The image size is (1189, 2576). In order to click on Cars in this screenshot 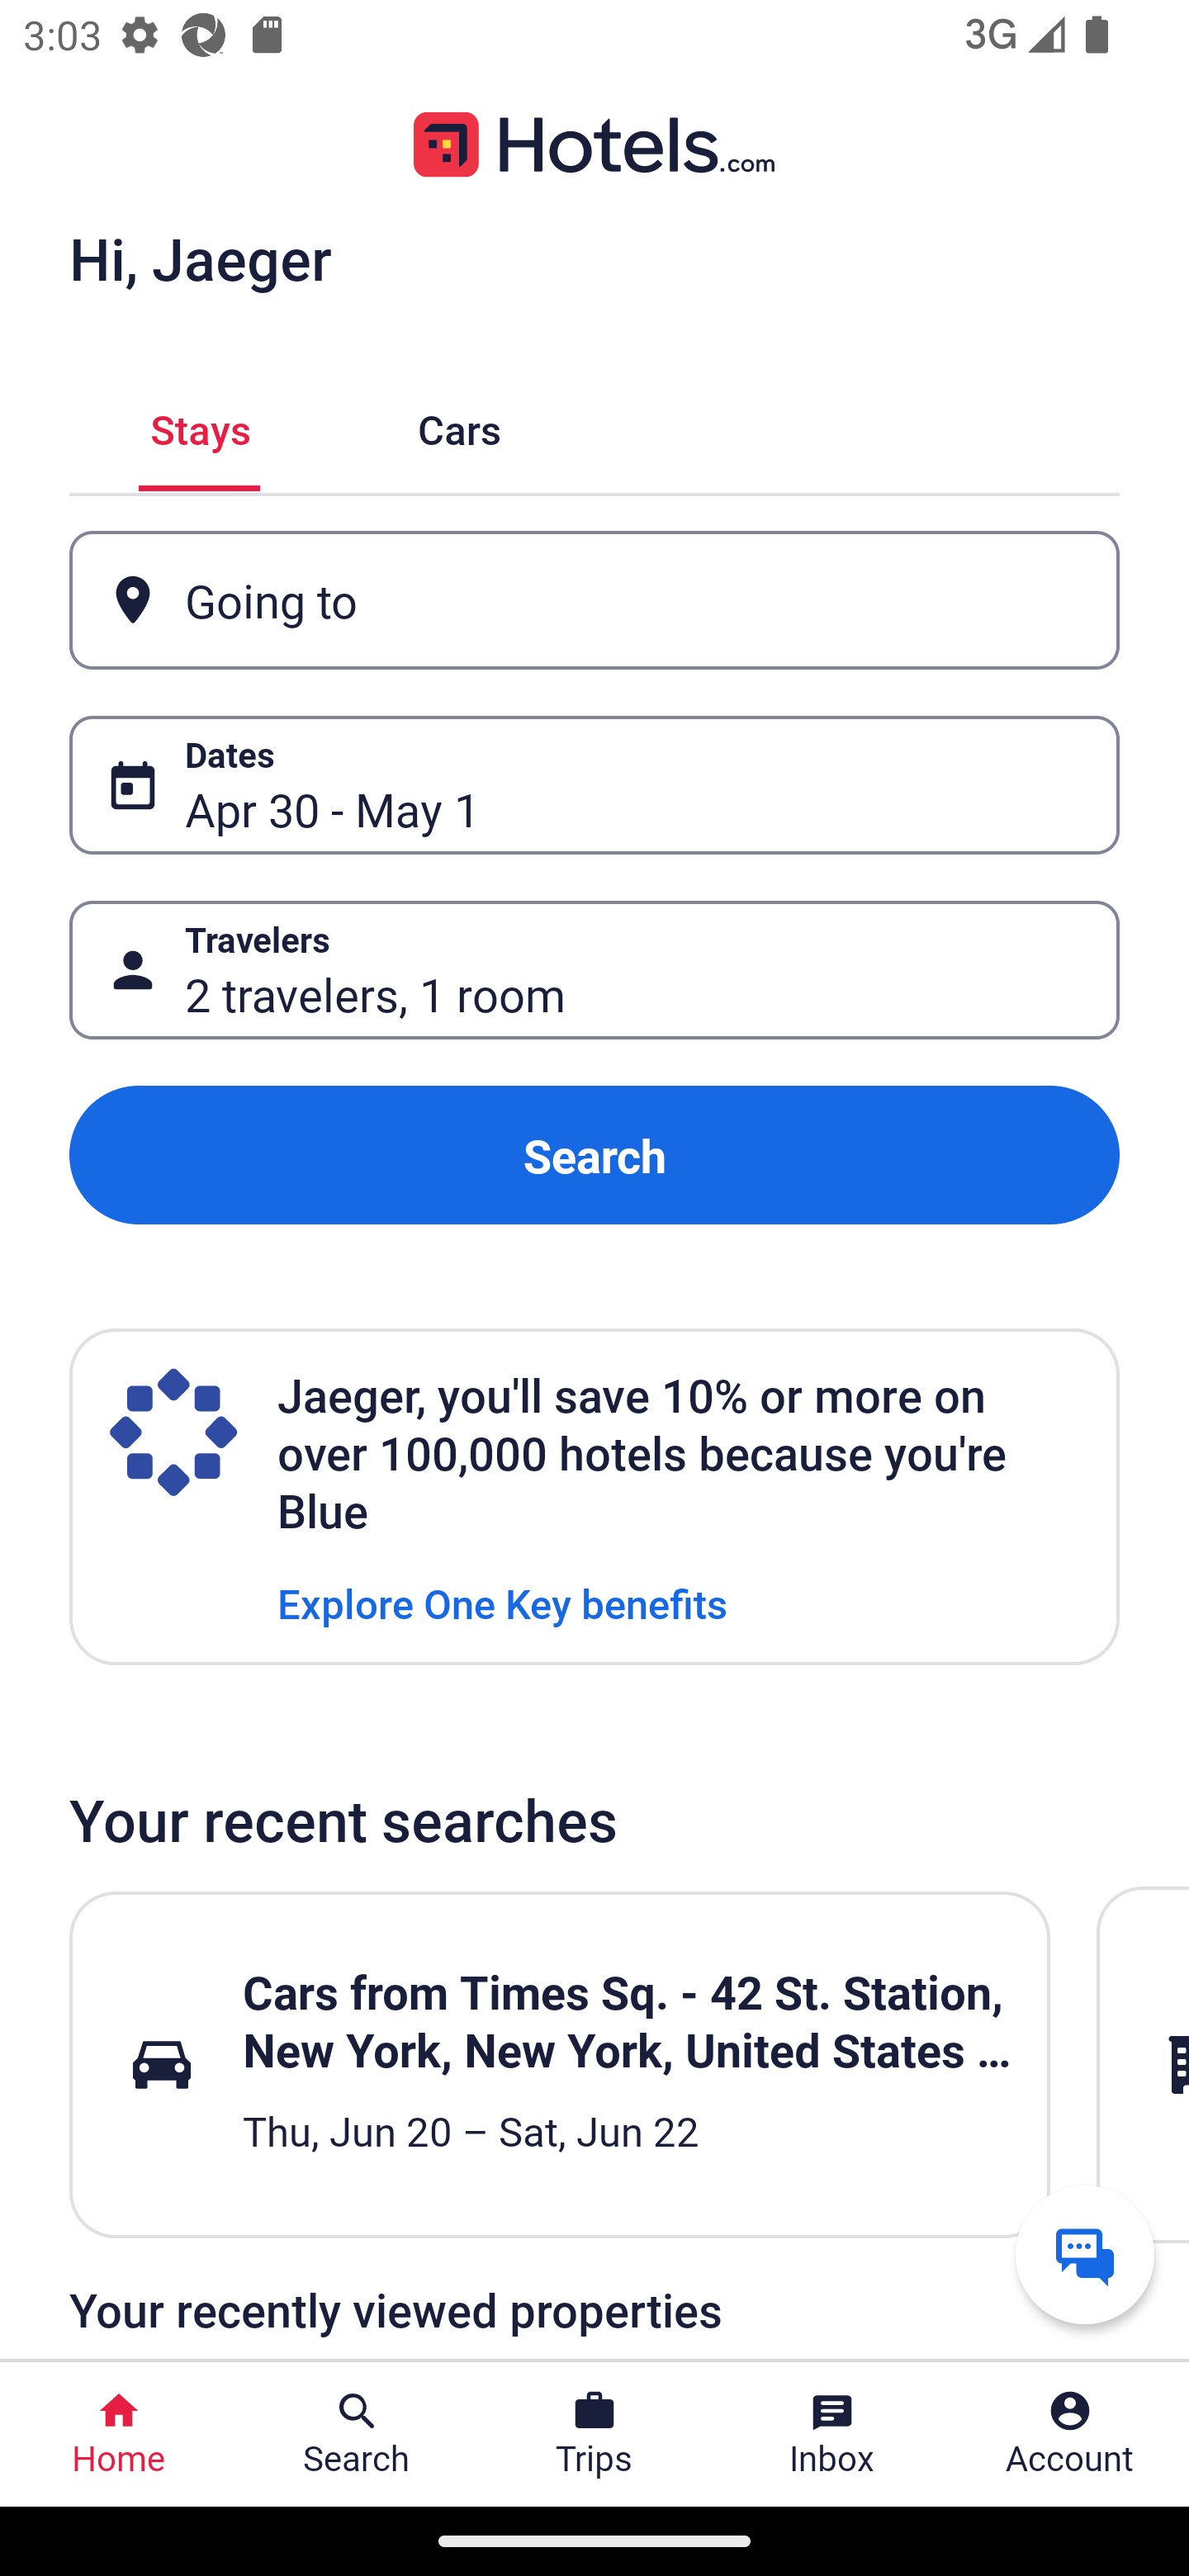, I will do `click(459, 426)`.